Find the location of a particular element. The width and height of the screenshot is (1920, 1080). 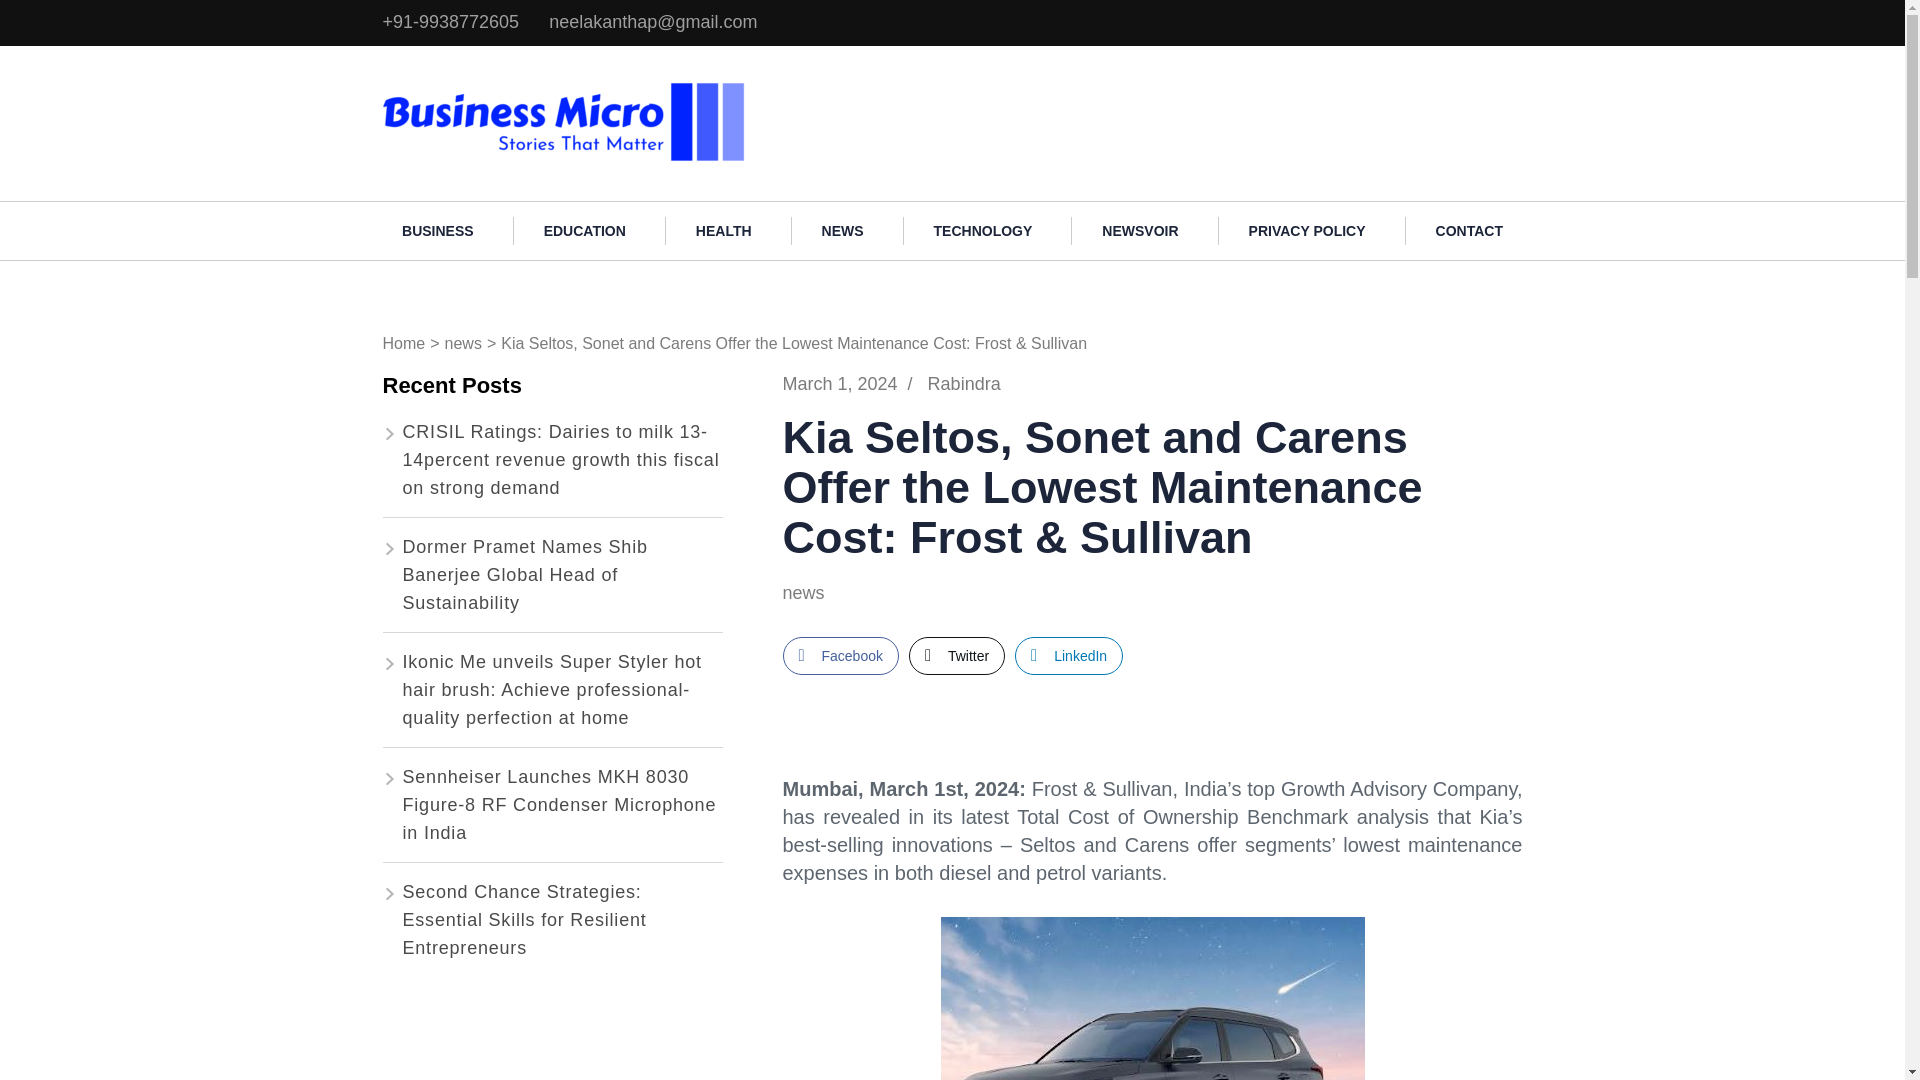

Twitter is located at coordinates (956, 656).